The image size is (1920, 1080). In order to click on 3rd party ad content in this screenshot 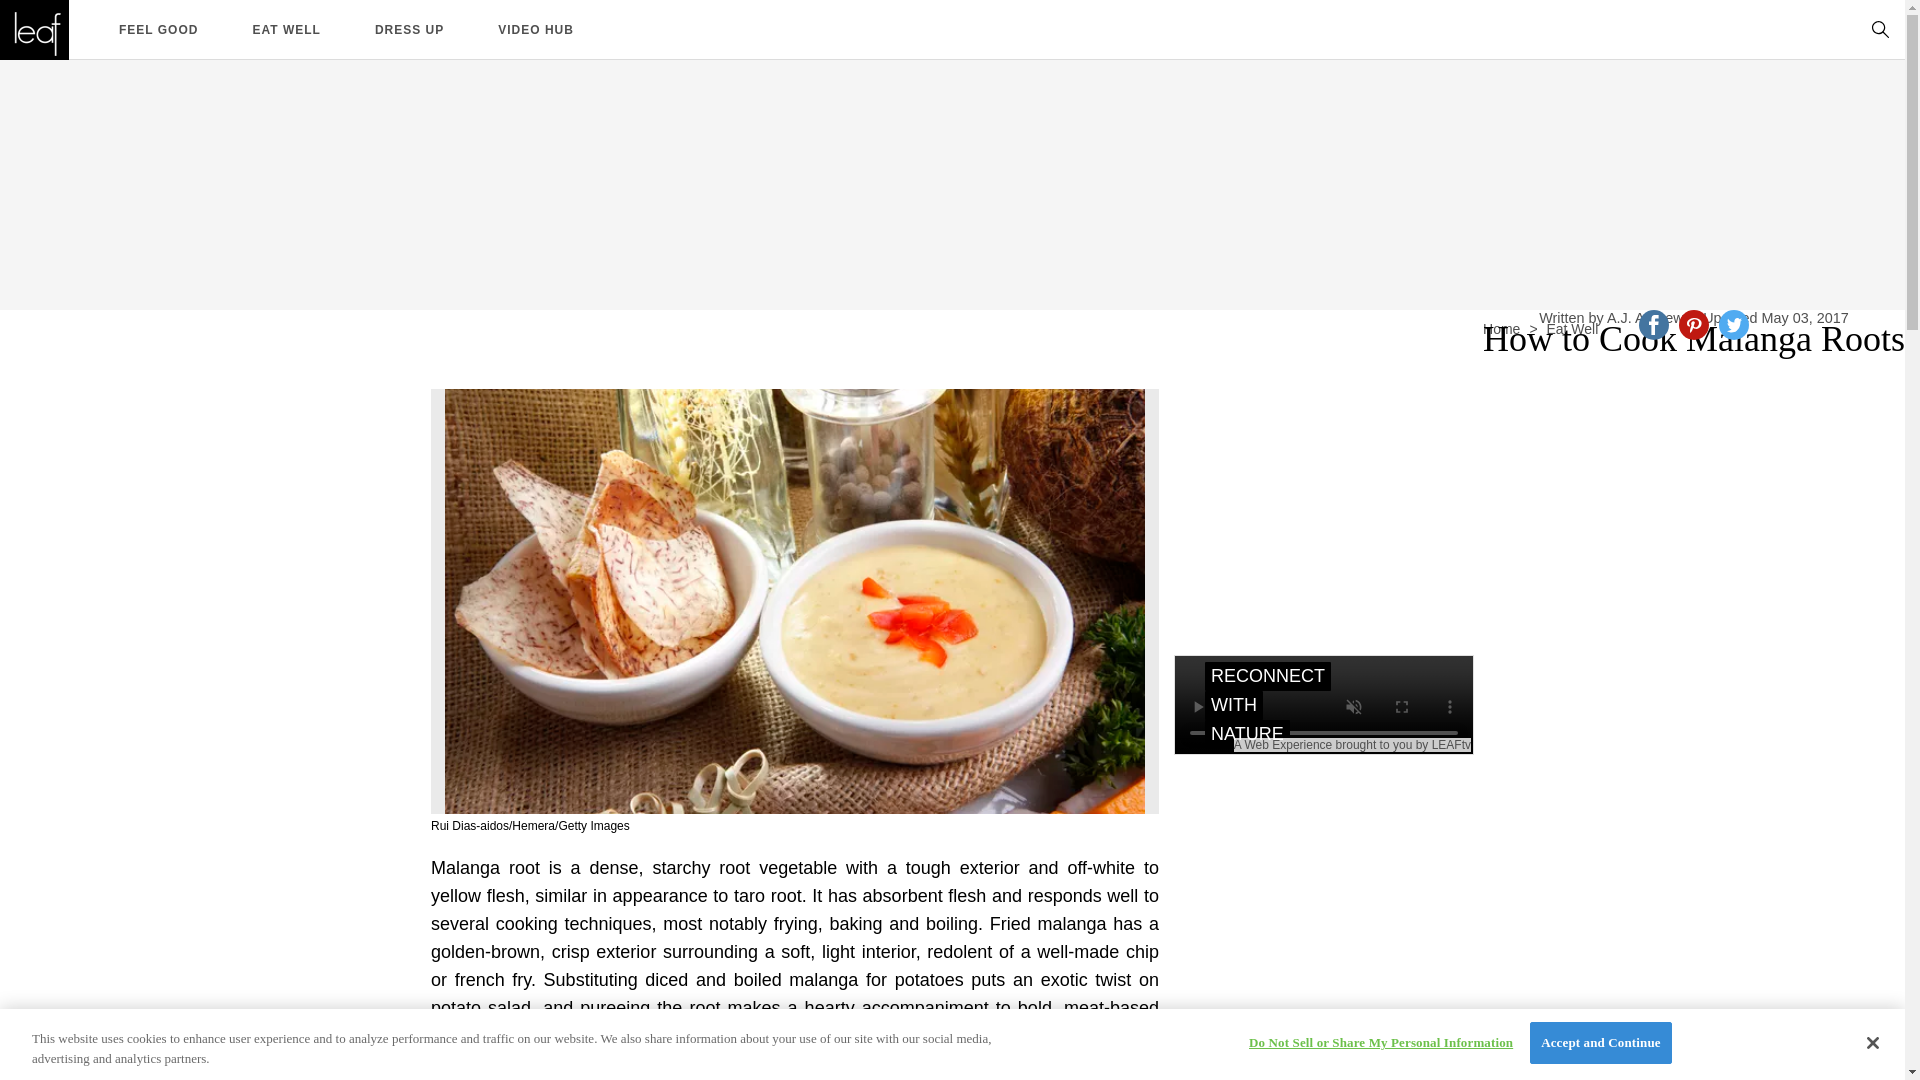, I will do `click(1324, 896)`.